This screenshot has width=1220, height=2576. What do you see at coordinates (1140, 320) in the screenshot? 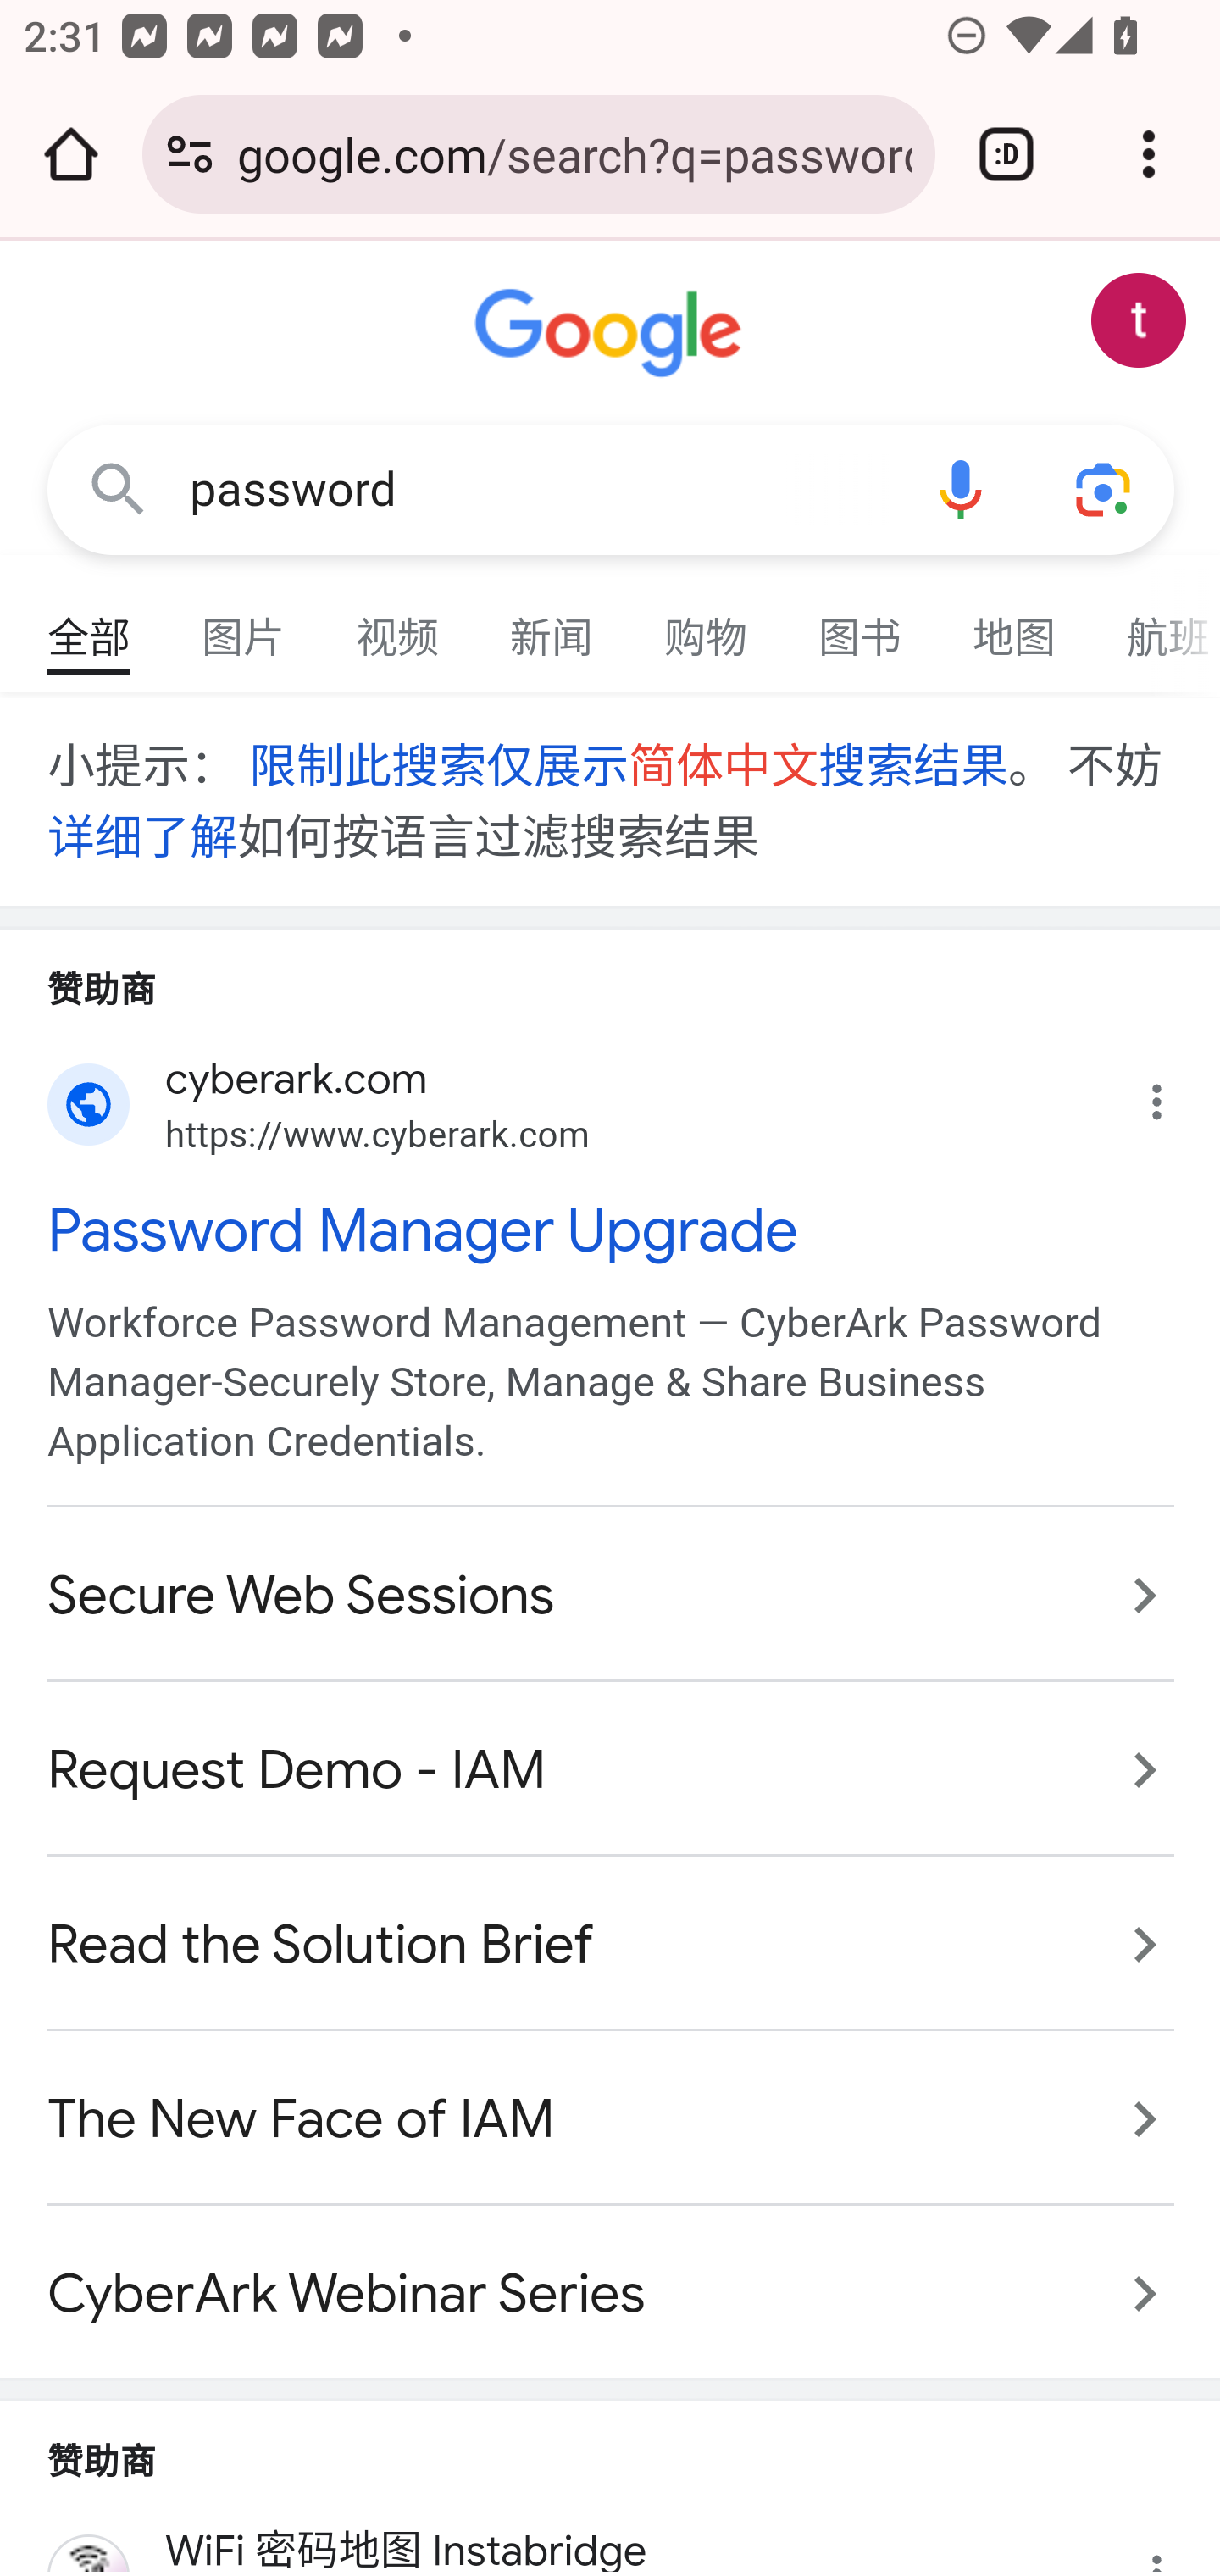
I see `Google 账号： test appium (testappium002@gmail.com)` at bounding box center [1140, 320].